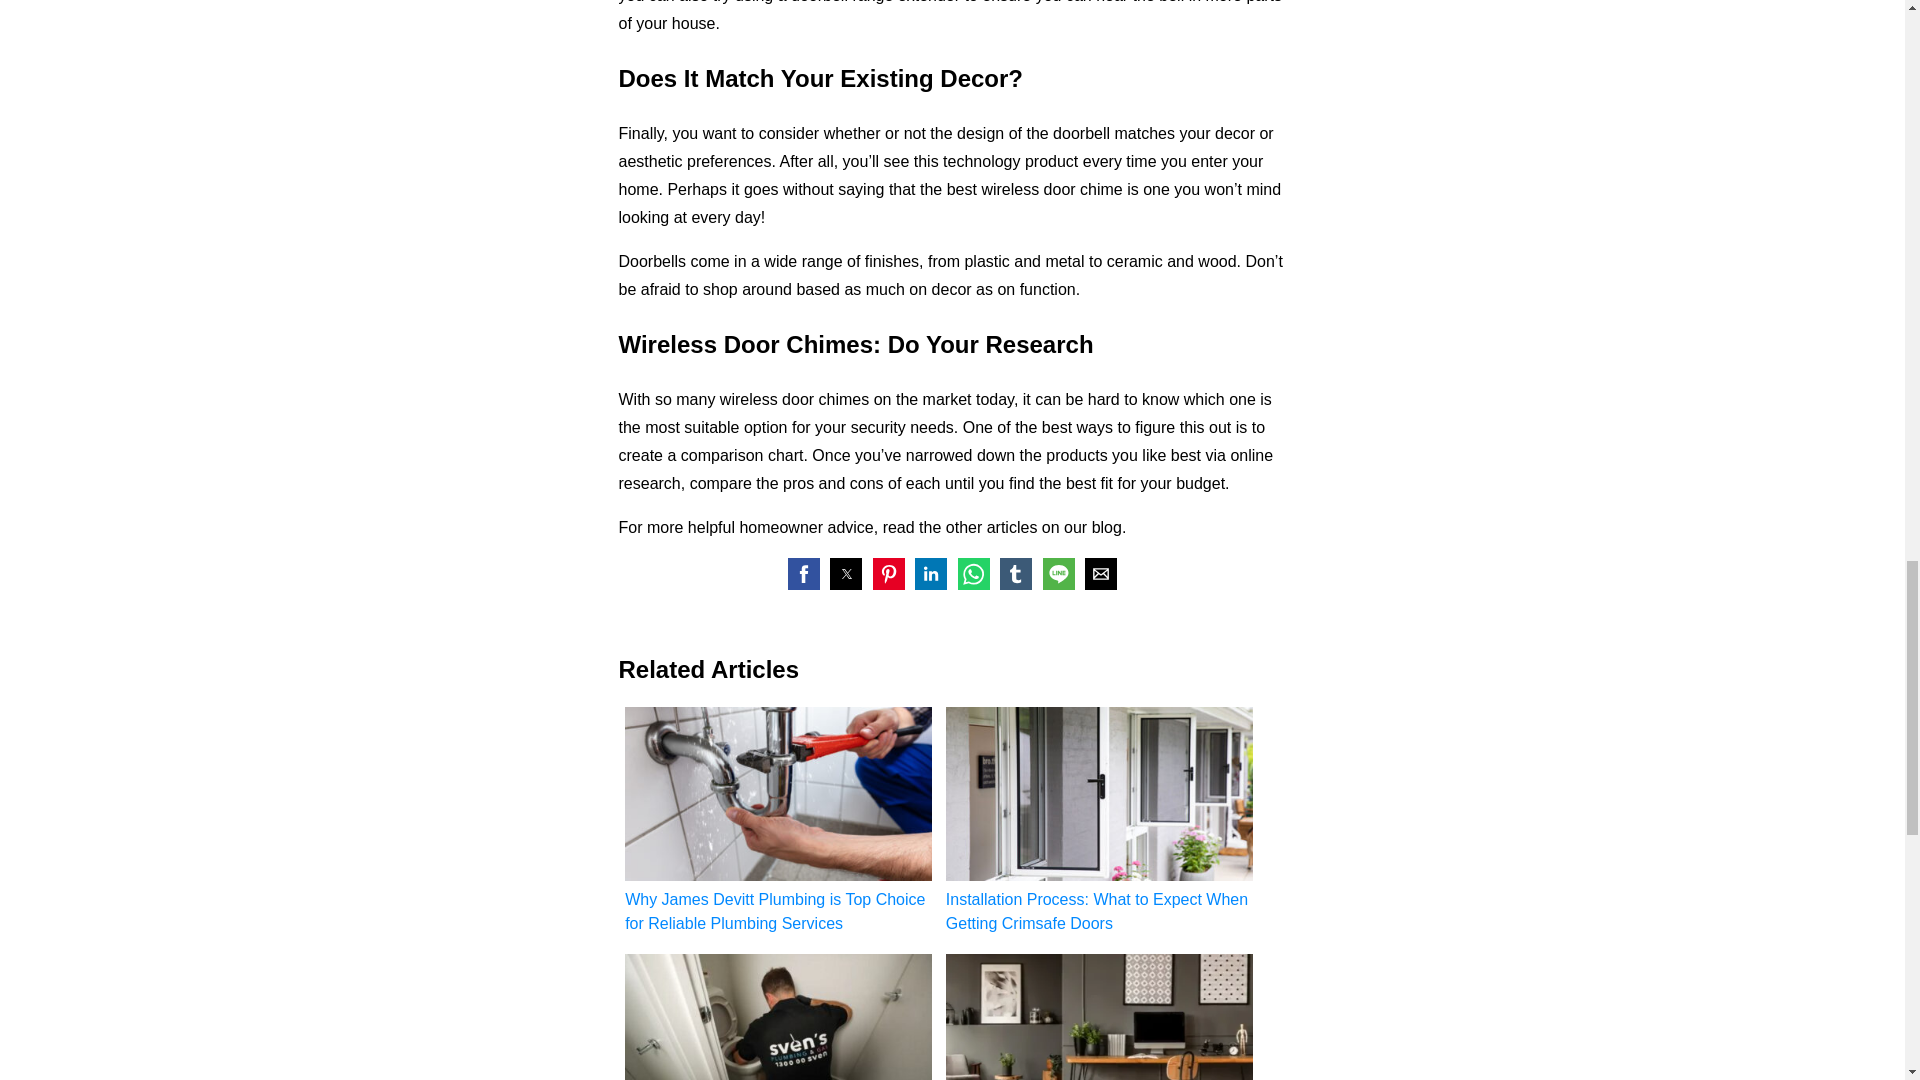 This screenshot has width=1920, height=1080. Describe the element at coordinates (1100, 1016) in the screenshot. I see `The Importance of Durable Commercial Flooring` at that location.